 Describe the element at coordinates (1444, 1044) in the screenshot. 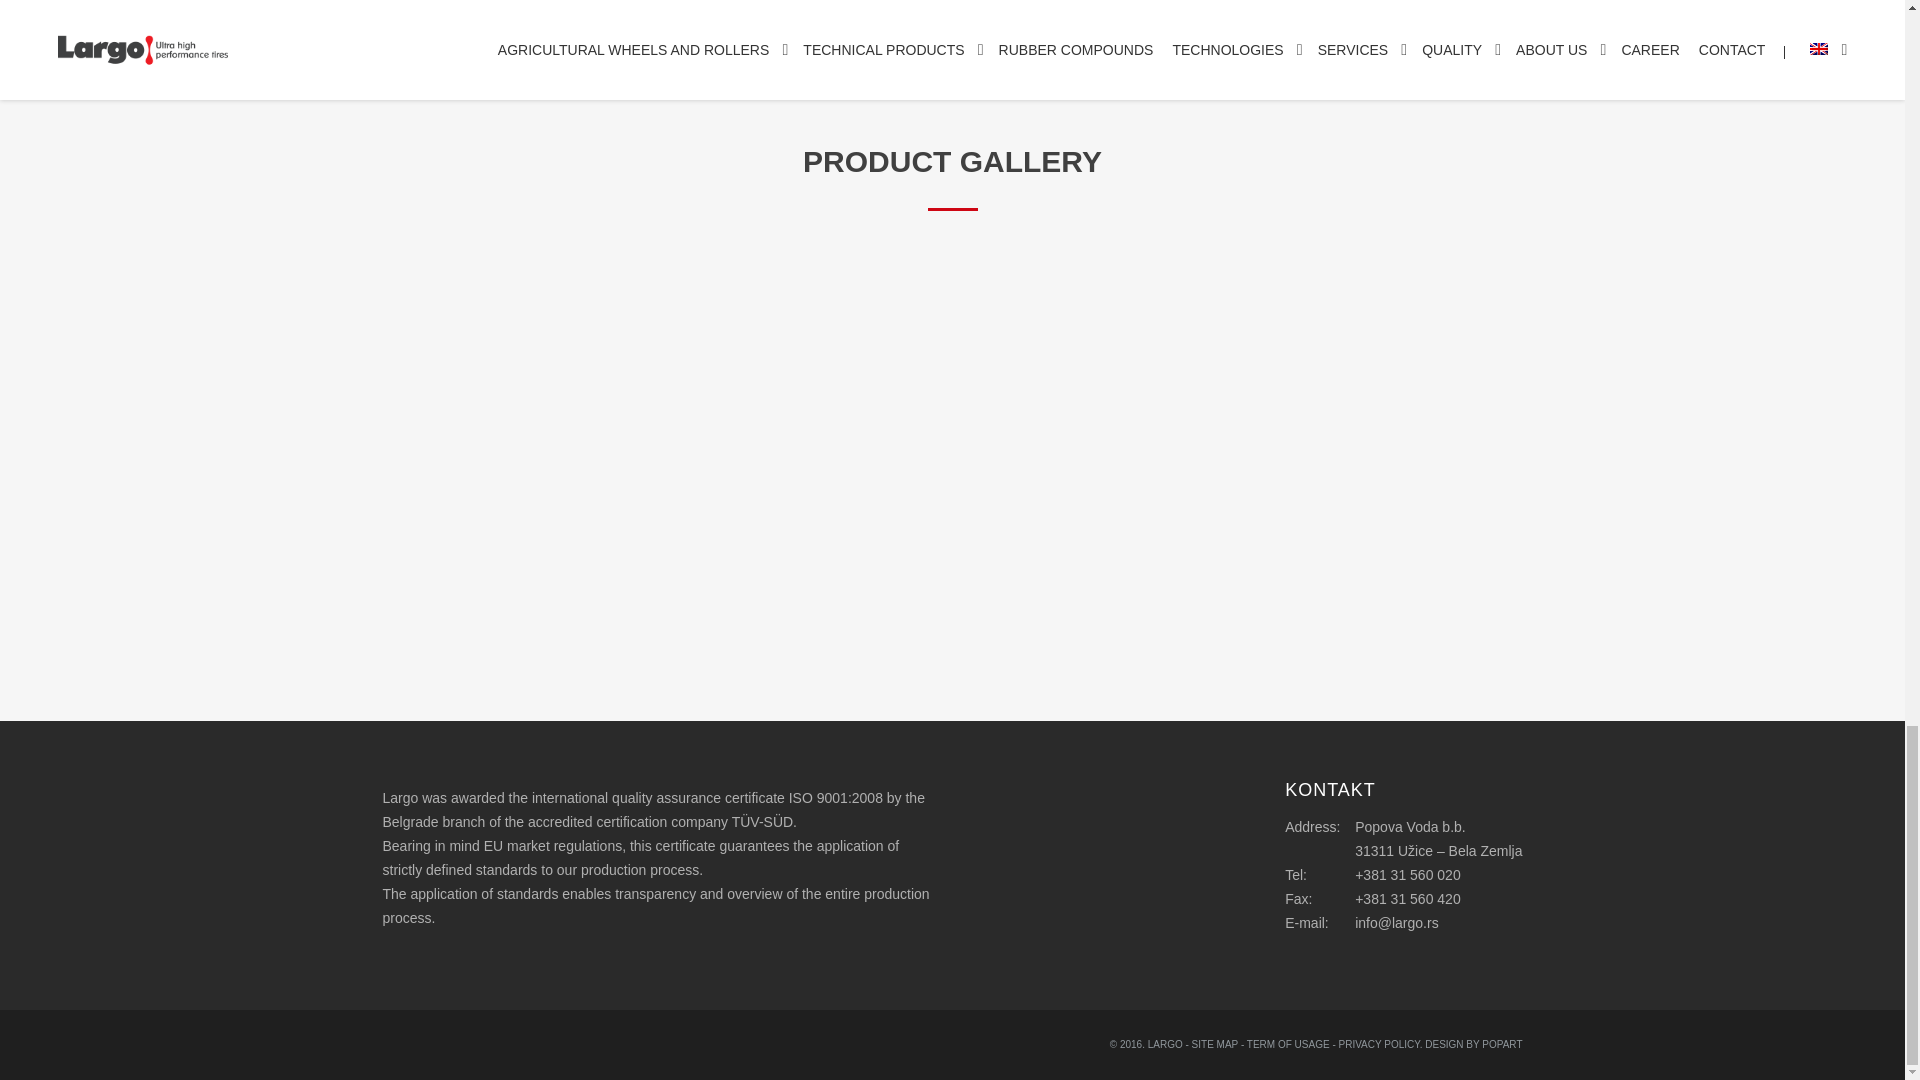

I see `PopArt Studio Design` at that location.